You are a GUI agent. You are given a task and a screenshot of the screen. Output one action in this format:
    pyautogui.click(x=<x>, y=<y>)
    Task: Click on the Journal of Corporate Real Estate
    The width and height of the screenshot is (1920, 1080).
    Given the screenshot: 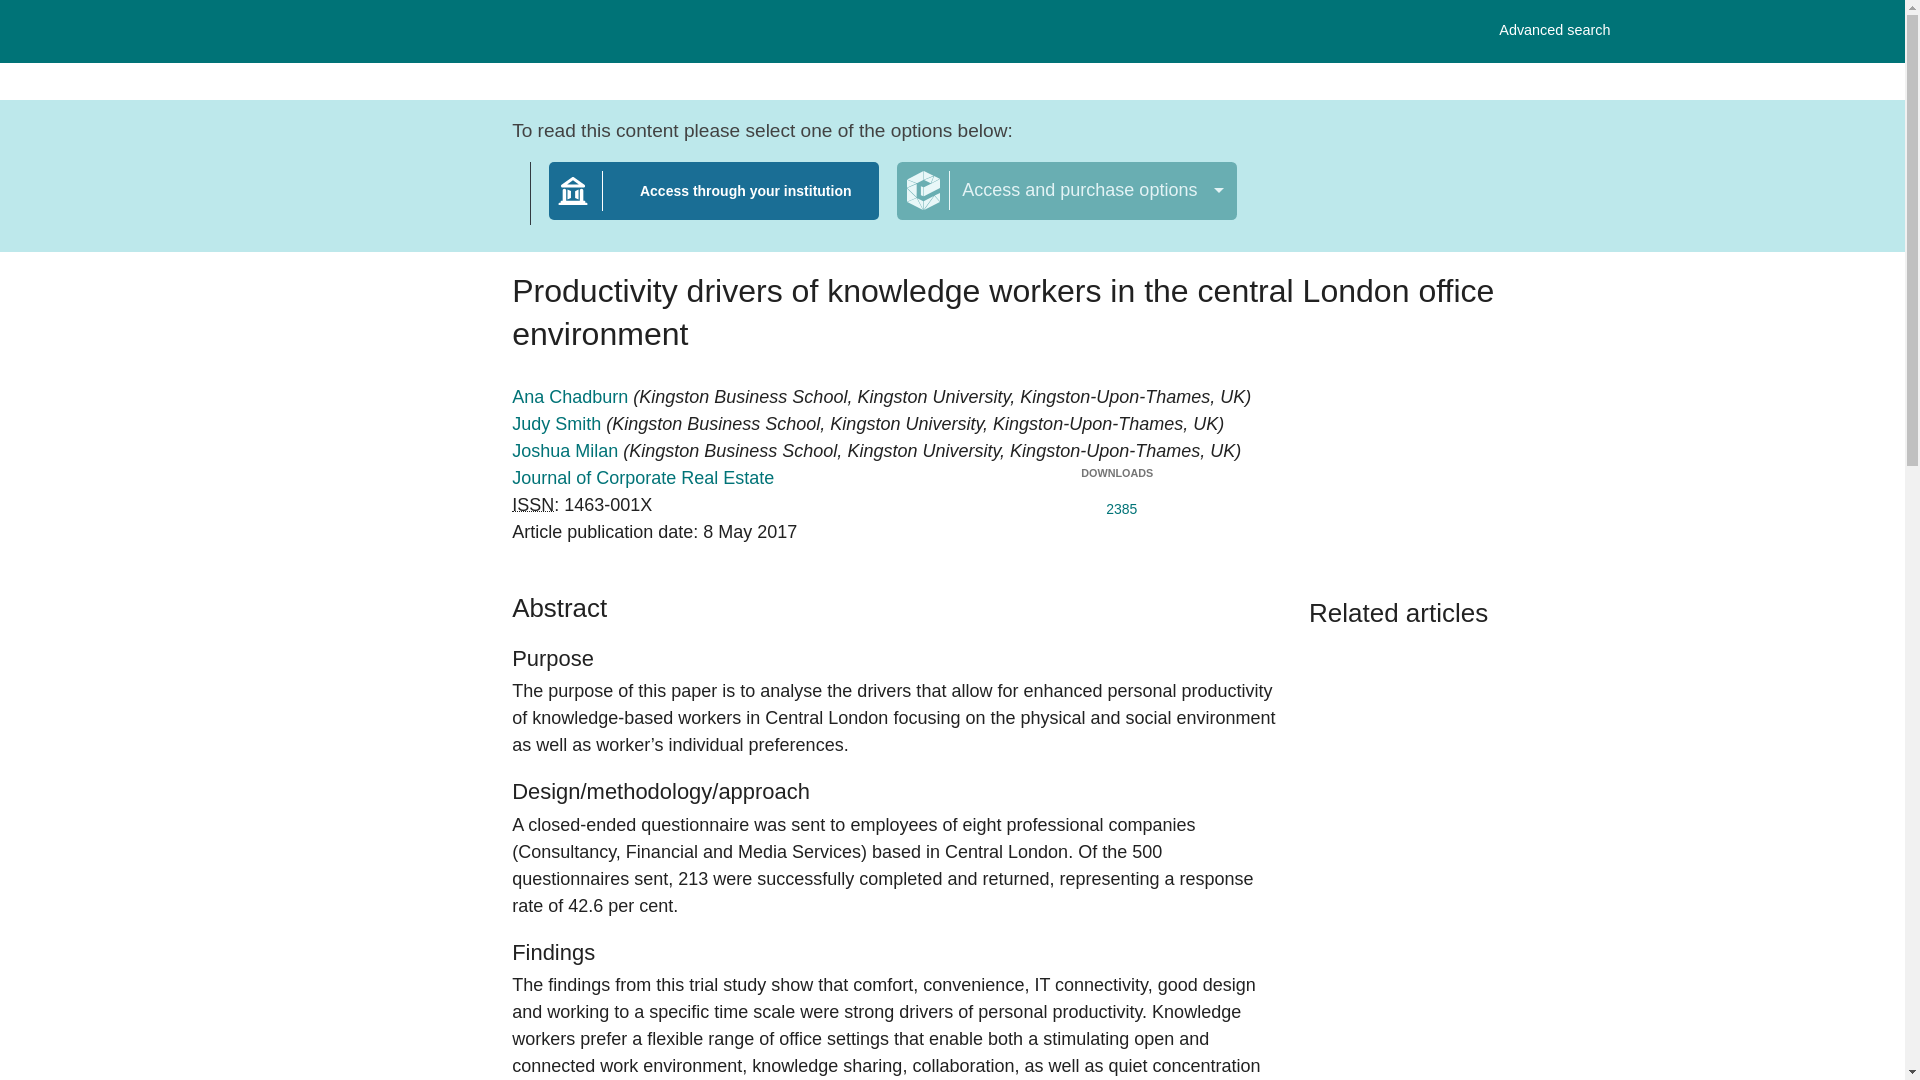 What is the action you would take?
    pyautogui.click(x=642, y=478)
    